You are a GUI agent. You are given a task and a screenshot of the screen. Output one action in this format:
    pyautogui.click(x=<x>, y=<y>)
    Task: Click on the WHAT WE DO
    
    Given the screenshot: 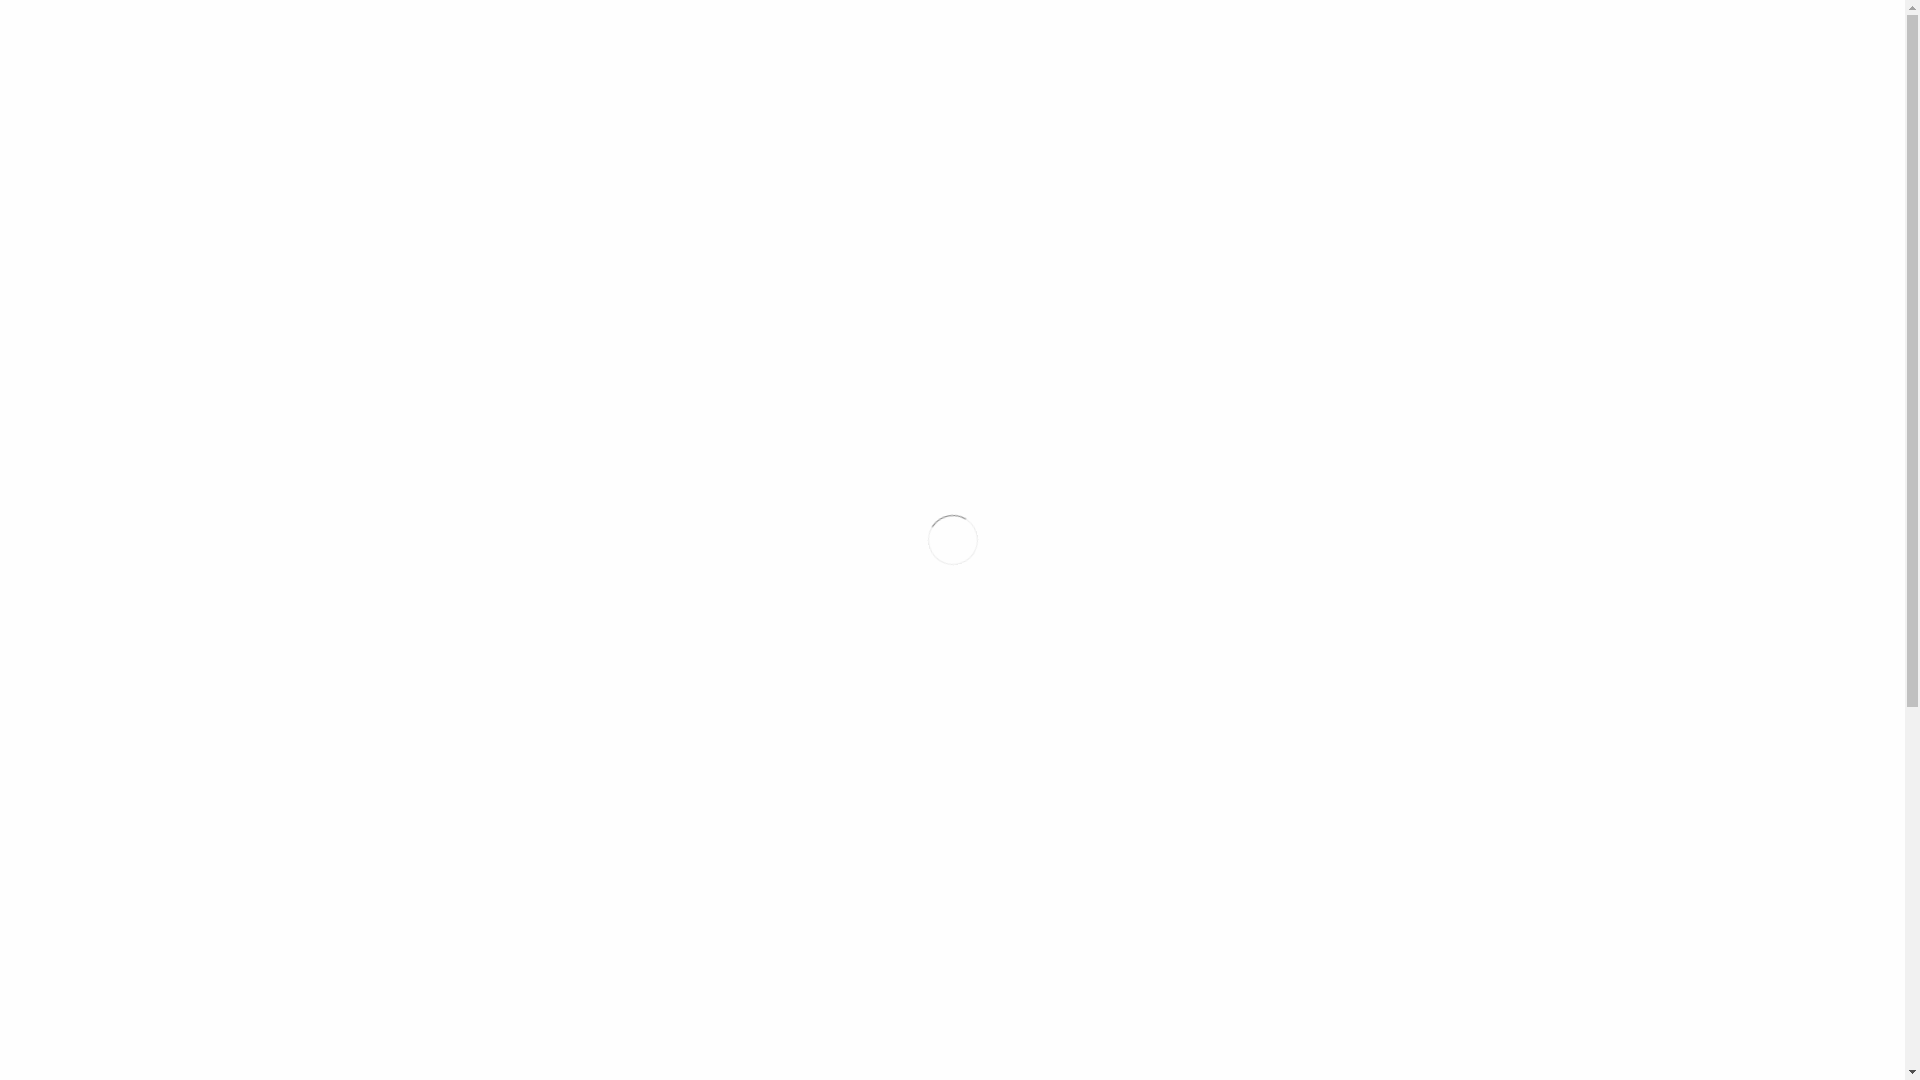 What is the action you would take?
    pyautogui.click(x=1493, y=7)
    